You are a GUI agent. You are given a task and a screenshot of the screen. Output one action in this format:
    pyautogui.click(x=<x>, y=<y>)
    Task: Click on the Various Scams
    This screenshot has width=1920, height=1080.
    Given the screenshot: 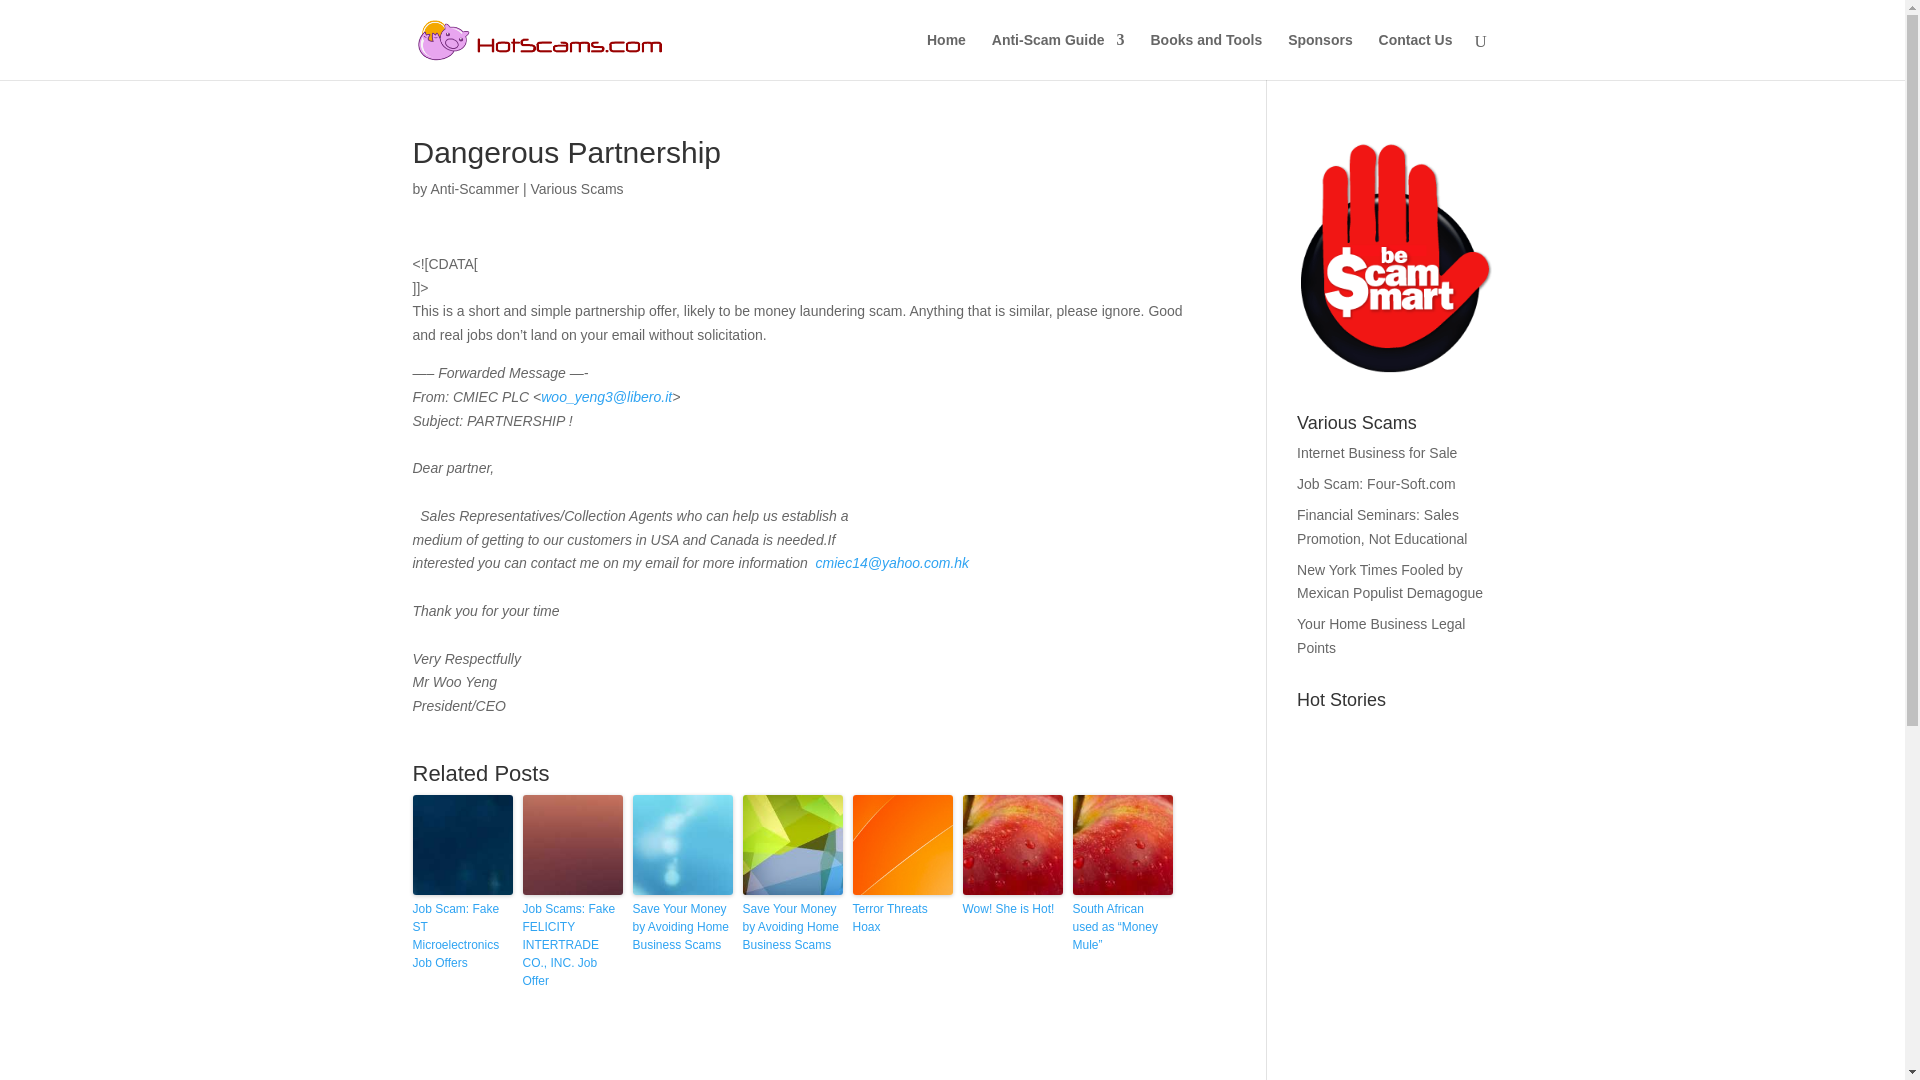 What is the action you would take?
    pyautogui.click(x=578, y=188)
    